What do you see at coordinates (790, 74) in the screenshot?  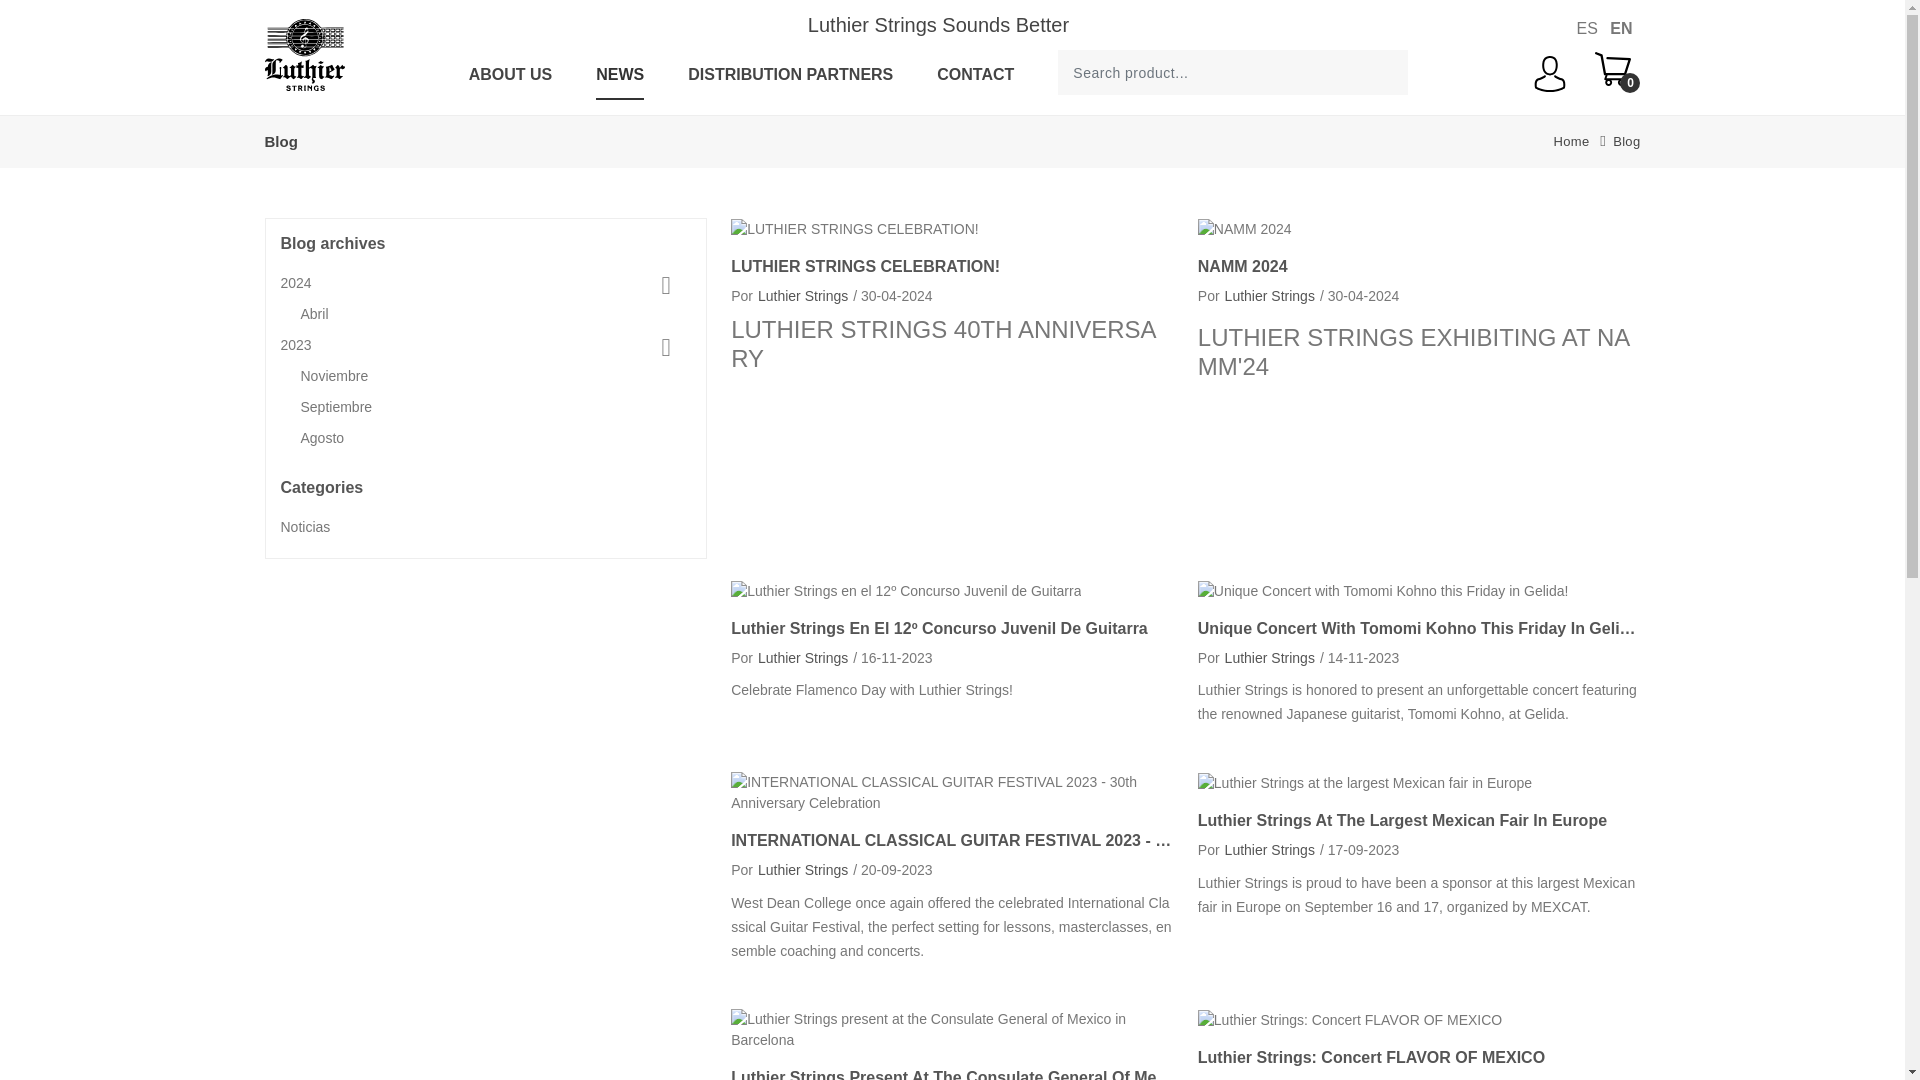 I see `DISTRIBUTION PARTNERS` at bounding box center [790, 74].